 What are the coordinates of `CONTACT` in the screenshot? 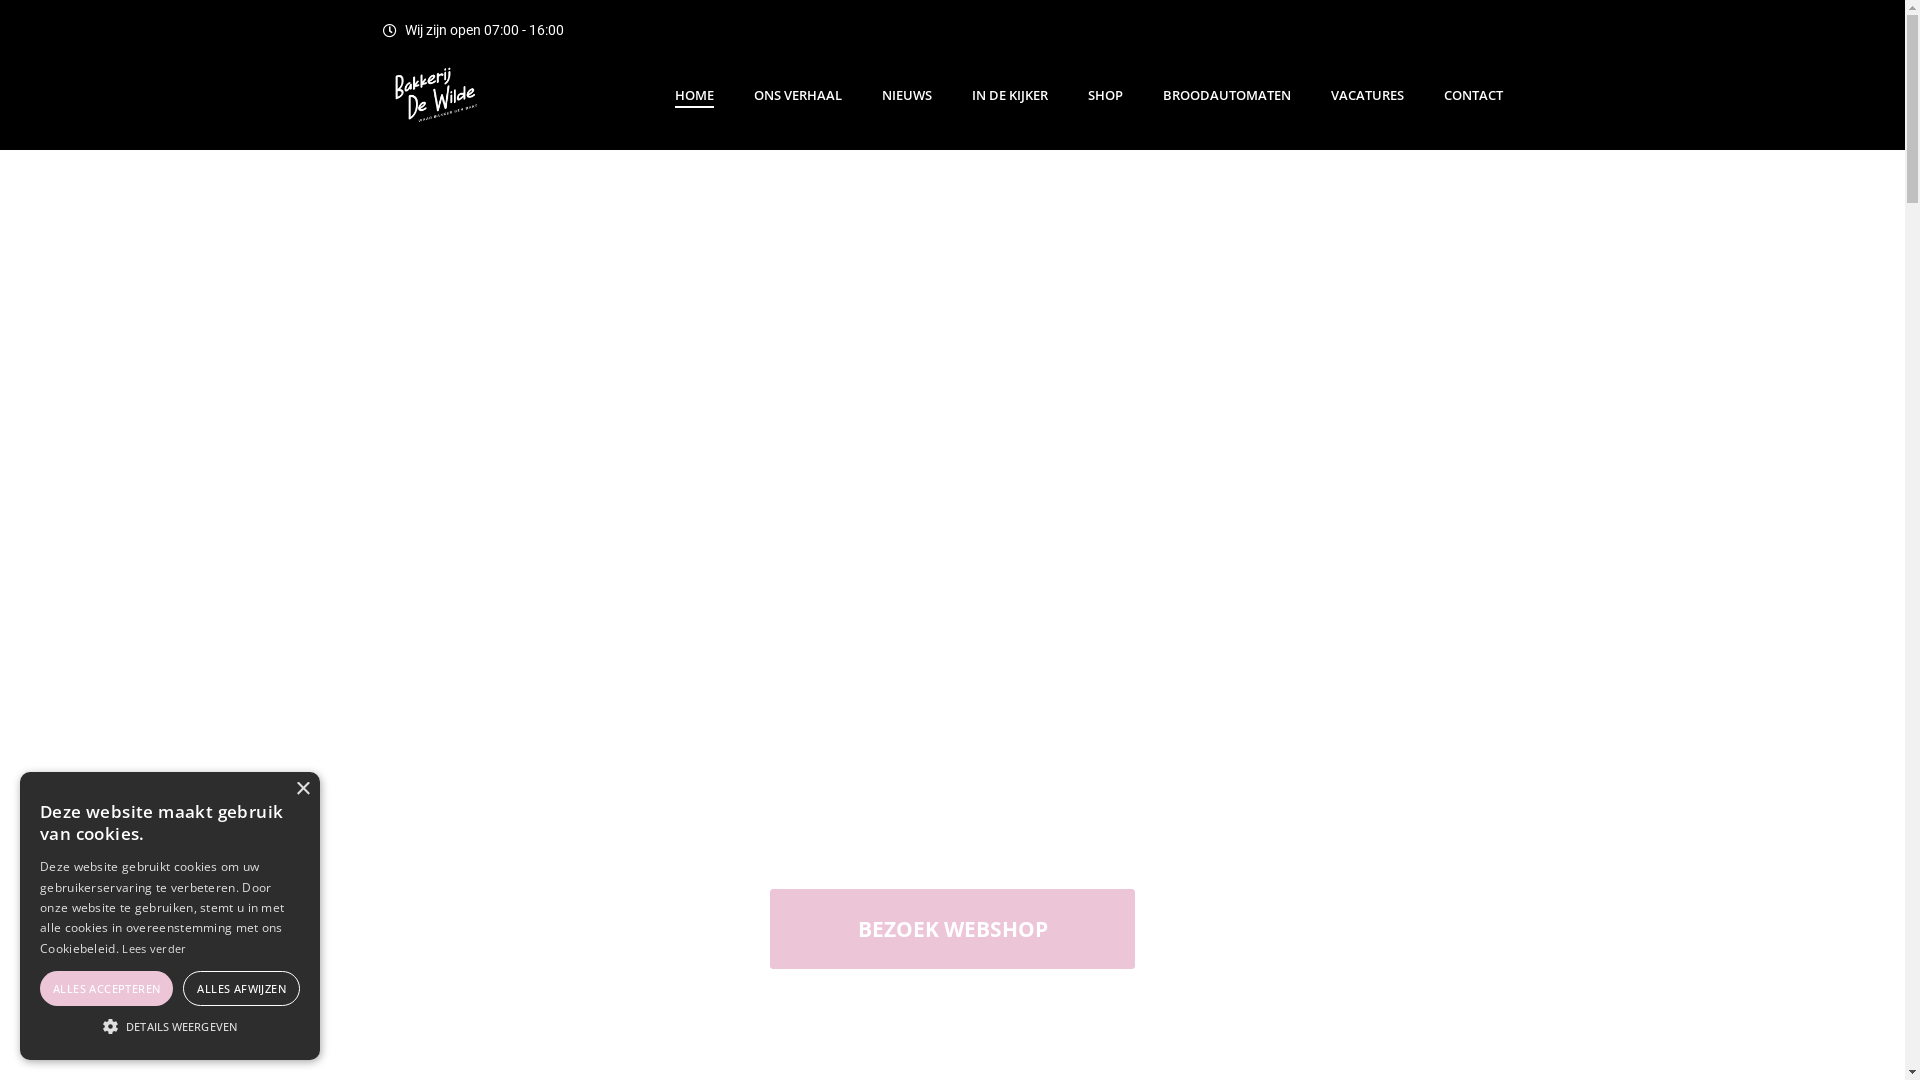 It's located at (1474, 88).